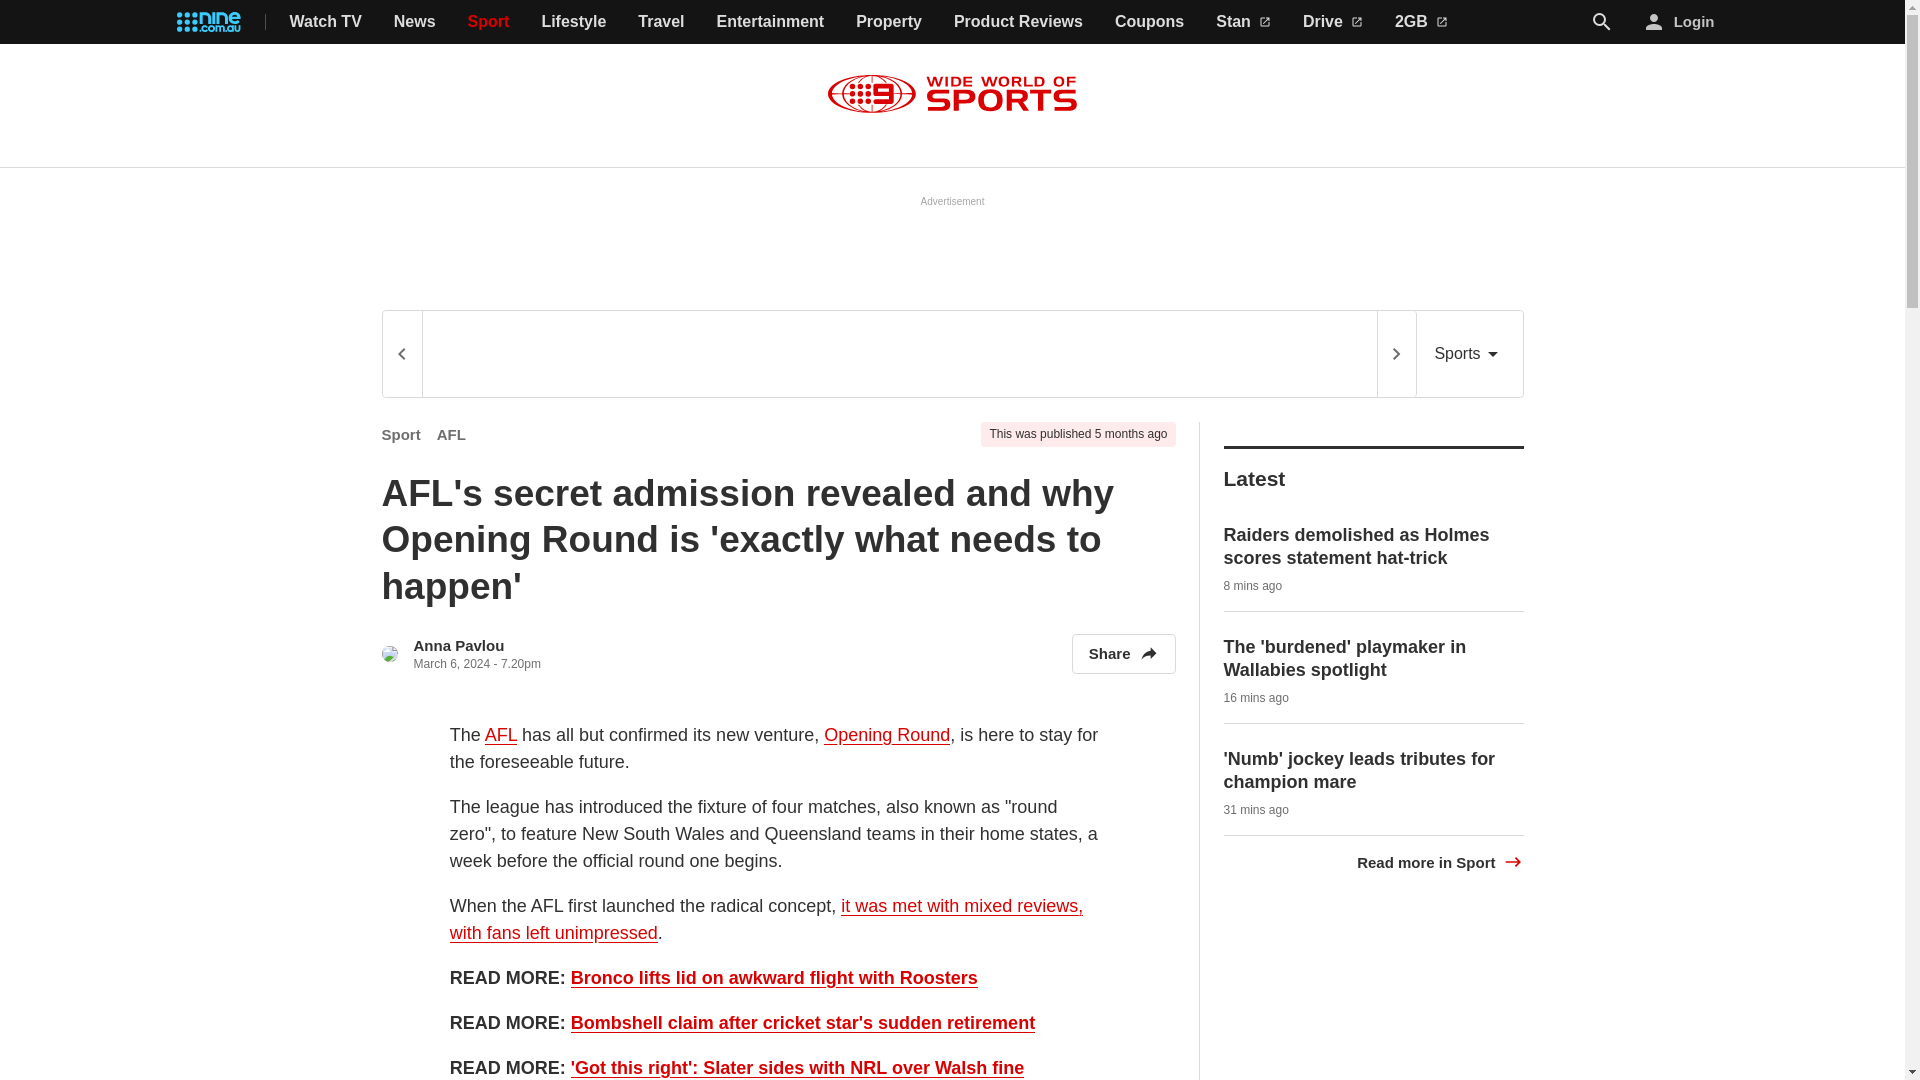 This screenshot has width=1920, height=1080. Describe the element at coordinates (888, 22) in the screenshot. I see `Property` at that location.